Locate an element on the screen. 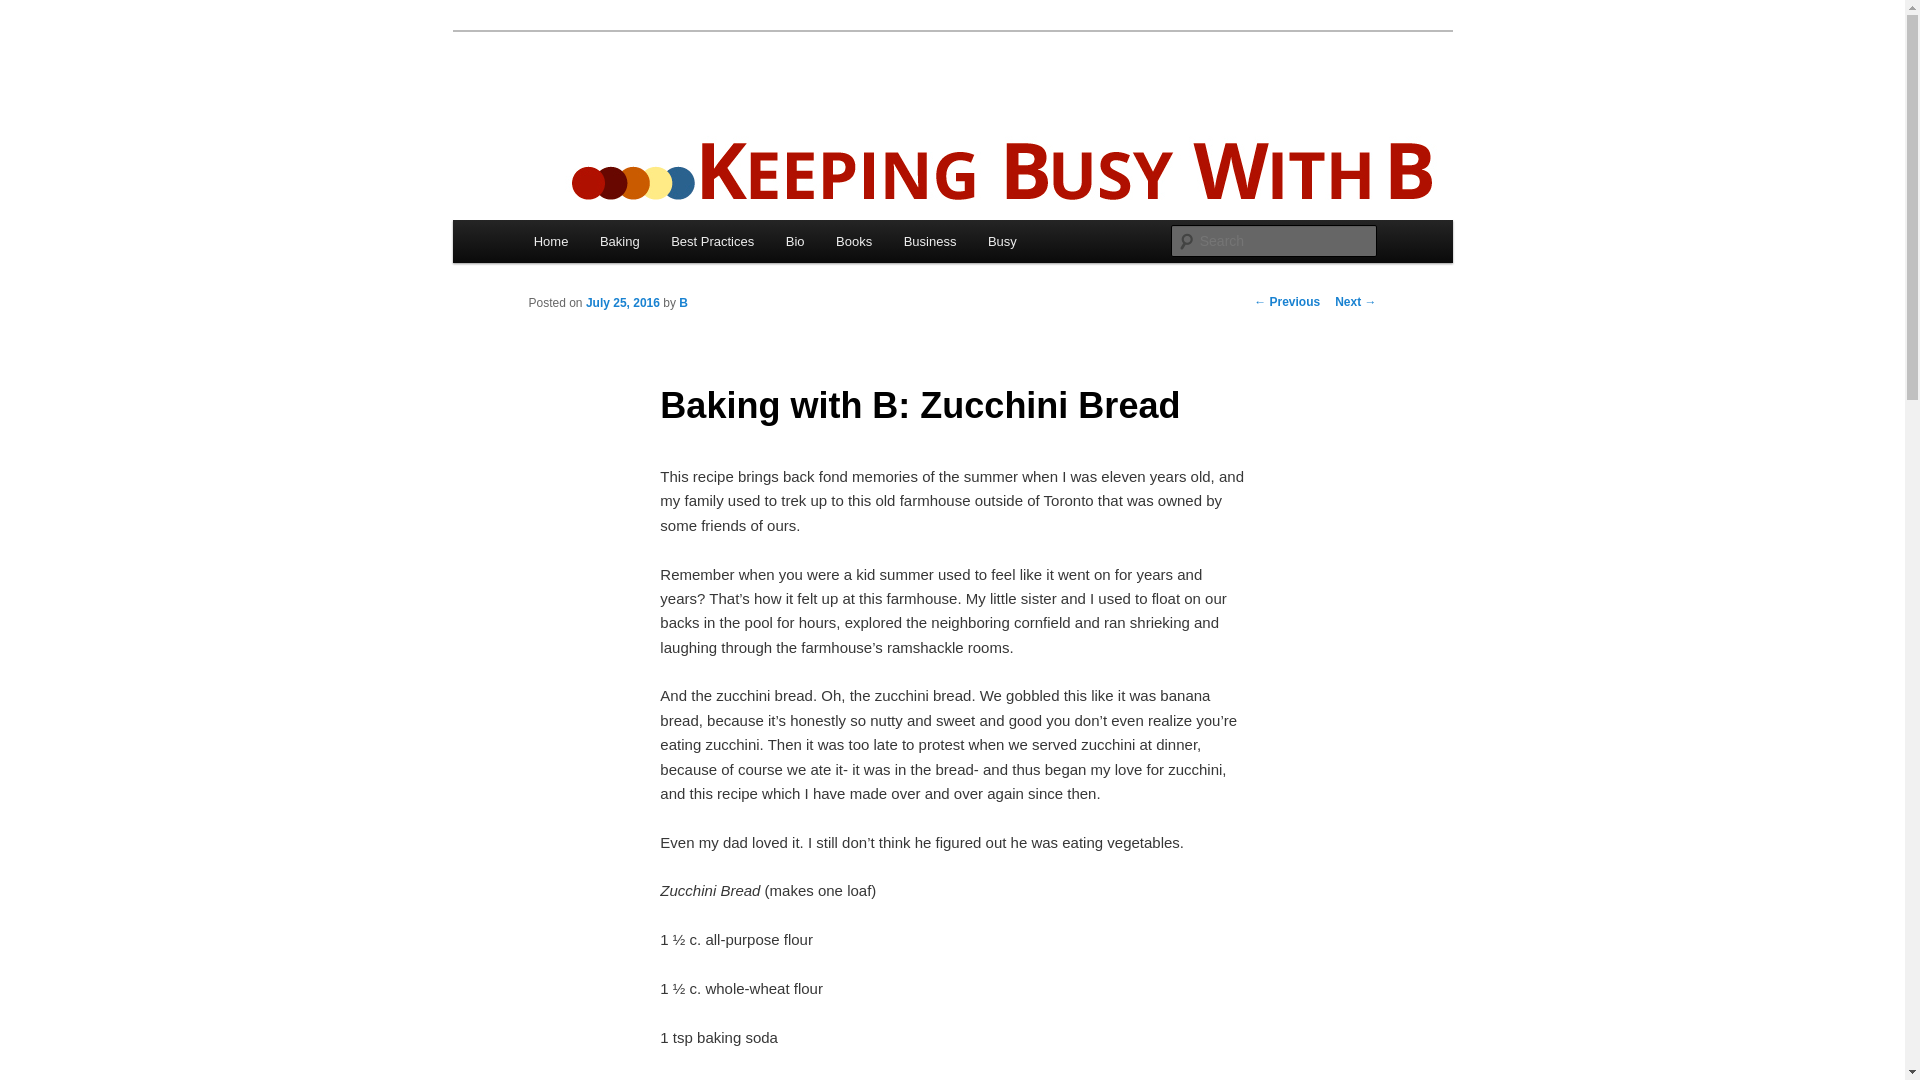 The height and width of the screenshot is (1080, 1920). Keeping Busy With B is located at coordinates (680, 104).